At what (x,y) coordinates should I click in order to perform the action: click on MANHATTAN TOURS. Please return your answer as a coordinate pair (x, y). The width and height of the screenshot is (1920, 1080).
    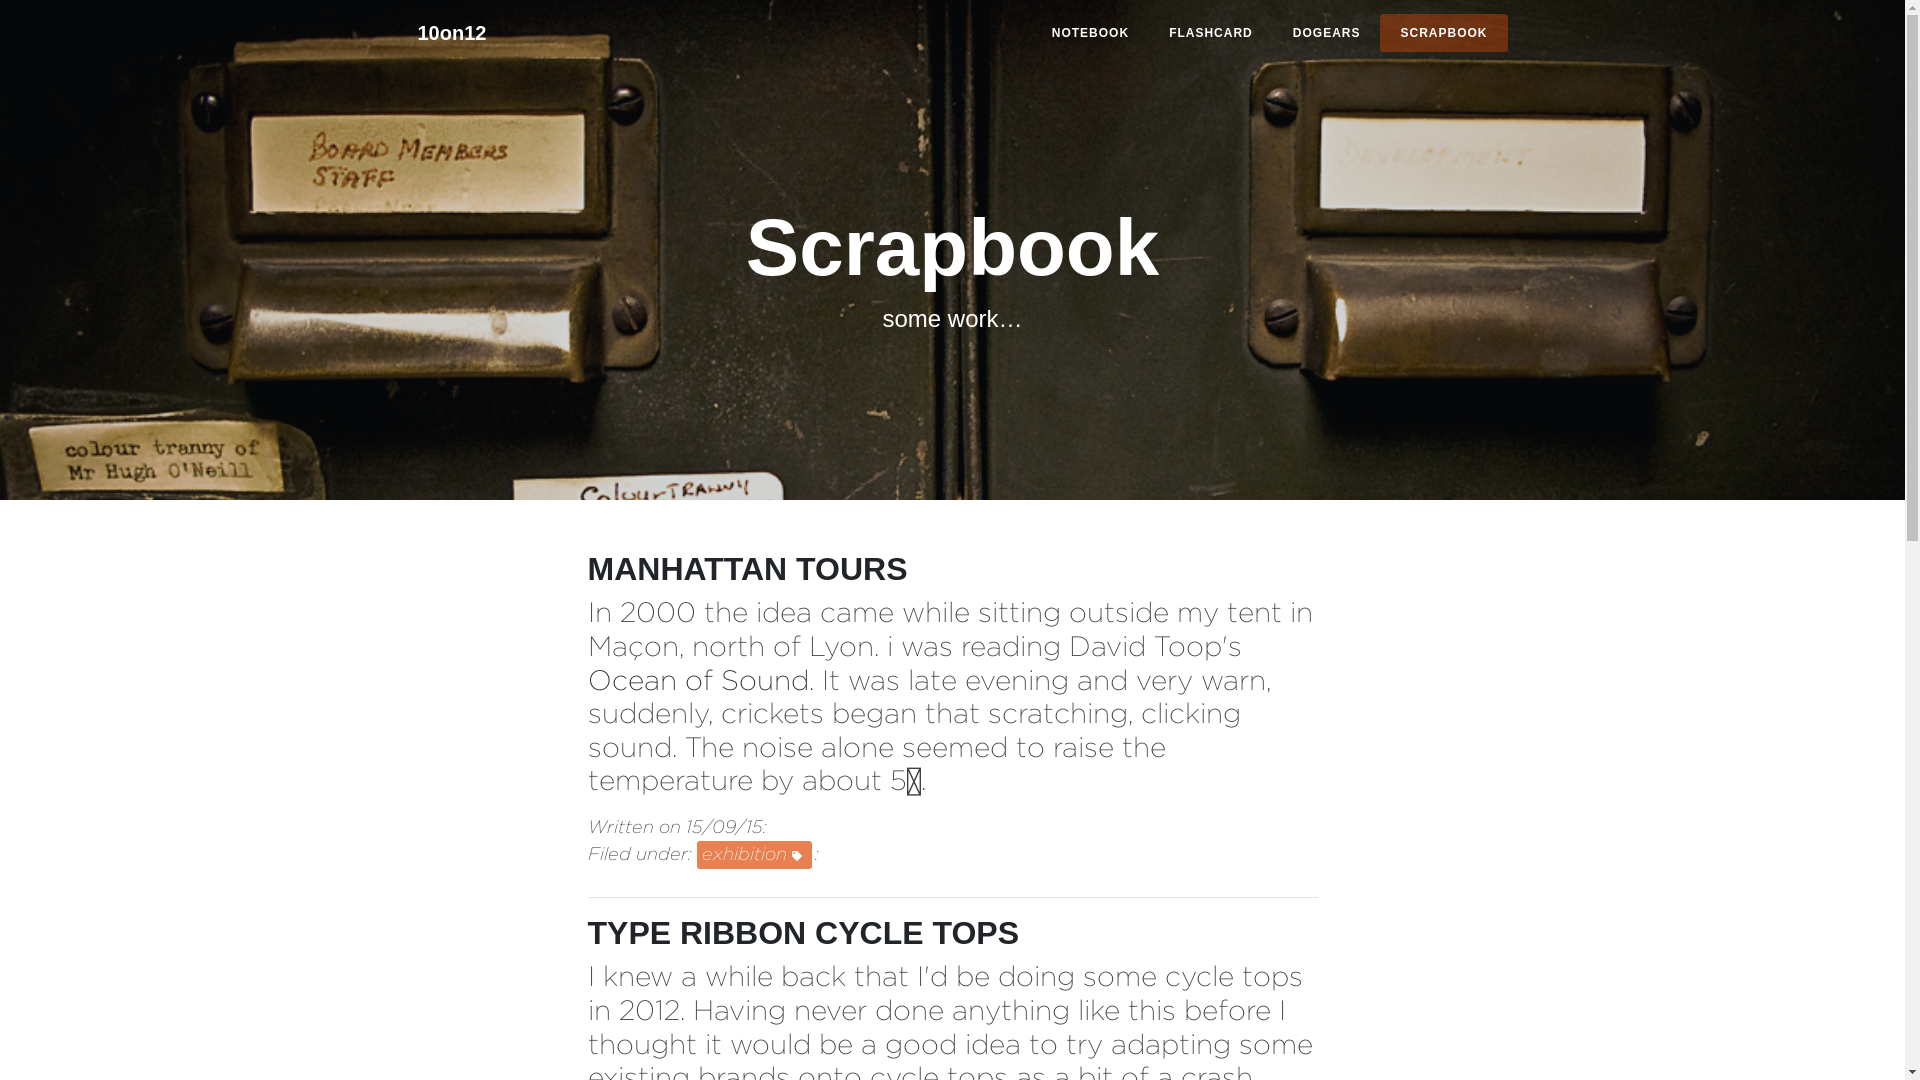
    Looking at the image, I should click on (748, 569).